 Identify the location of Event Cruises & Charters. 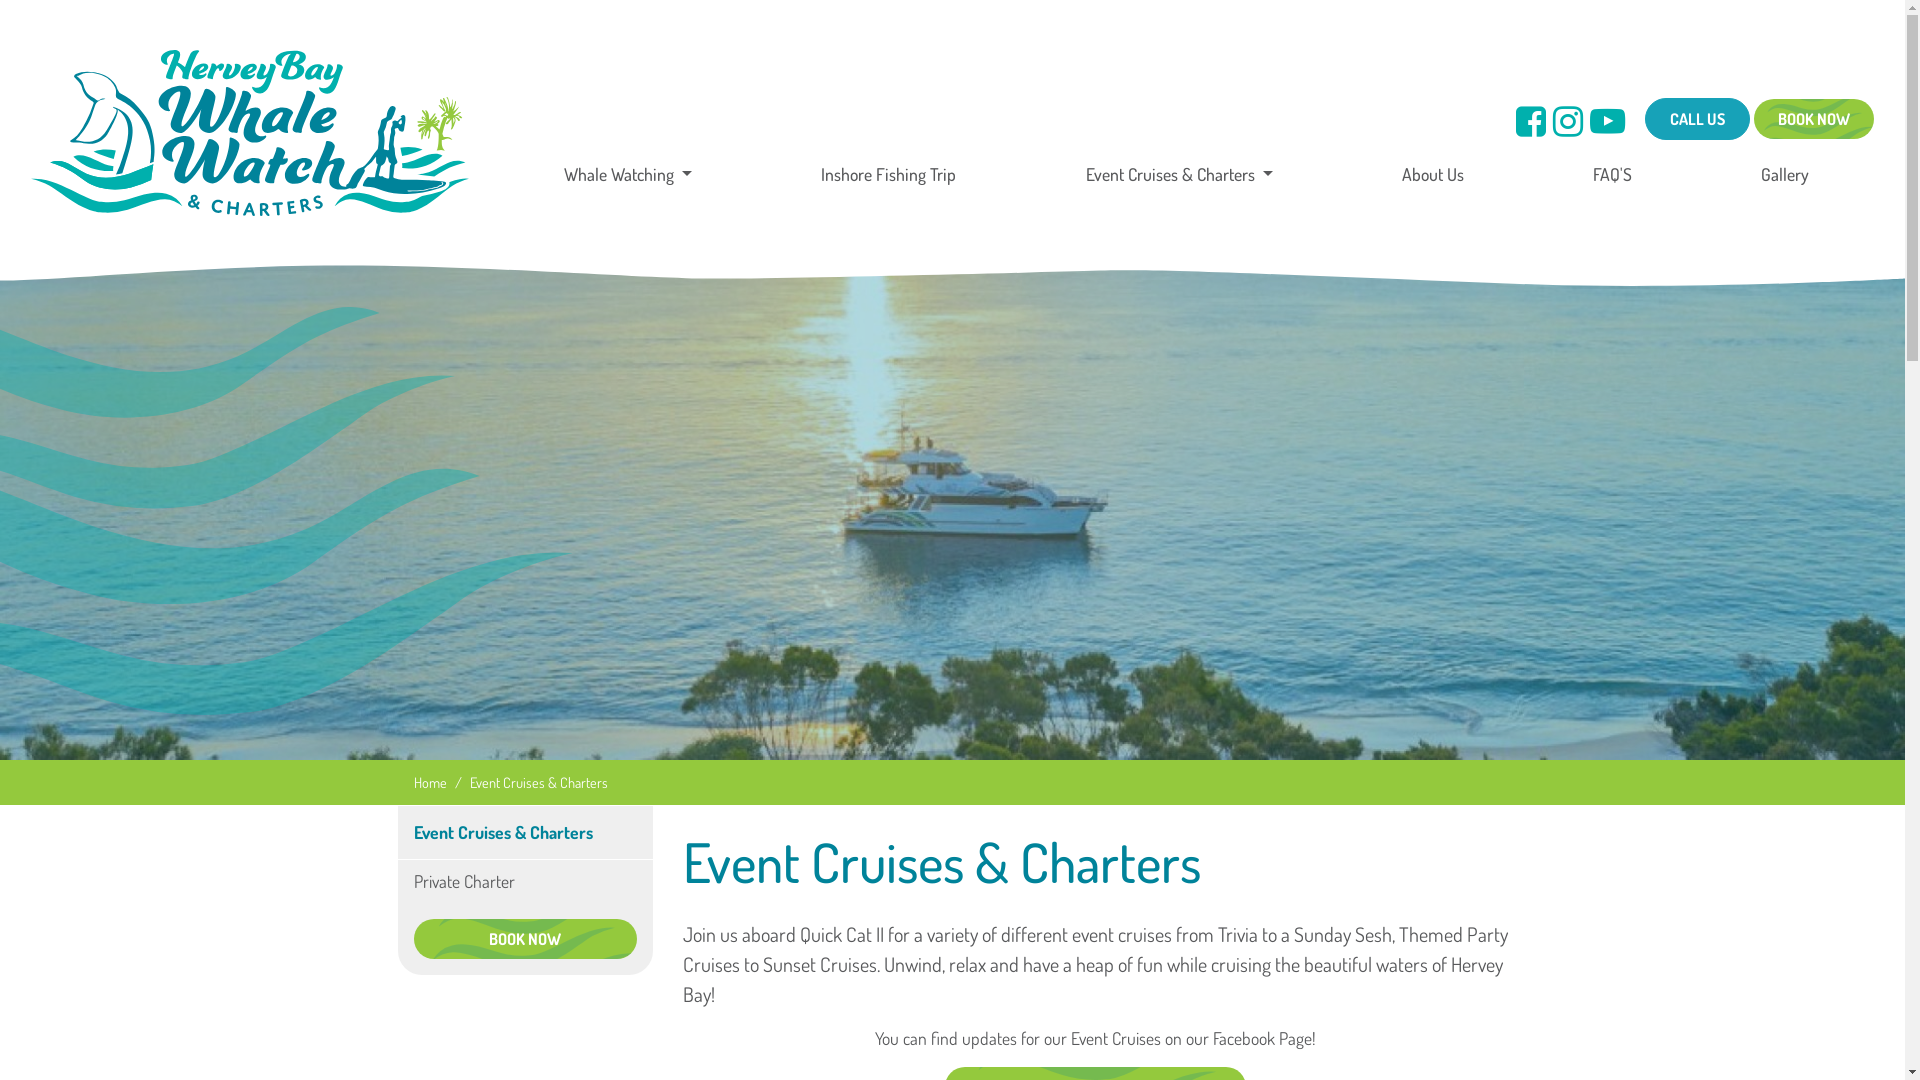
(504, 832).